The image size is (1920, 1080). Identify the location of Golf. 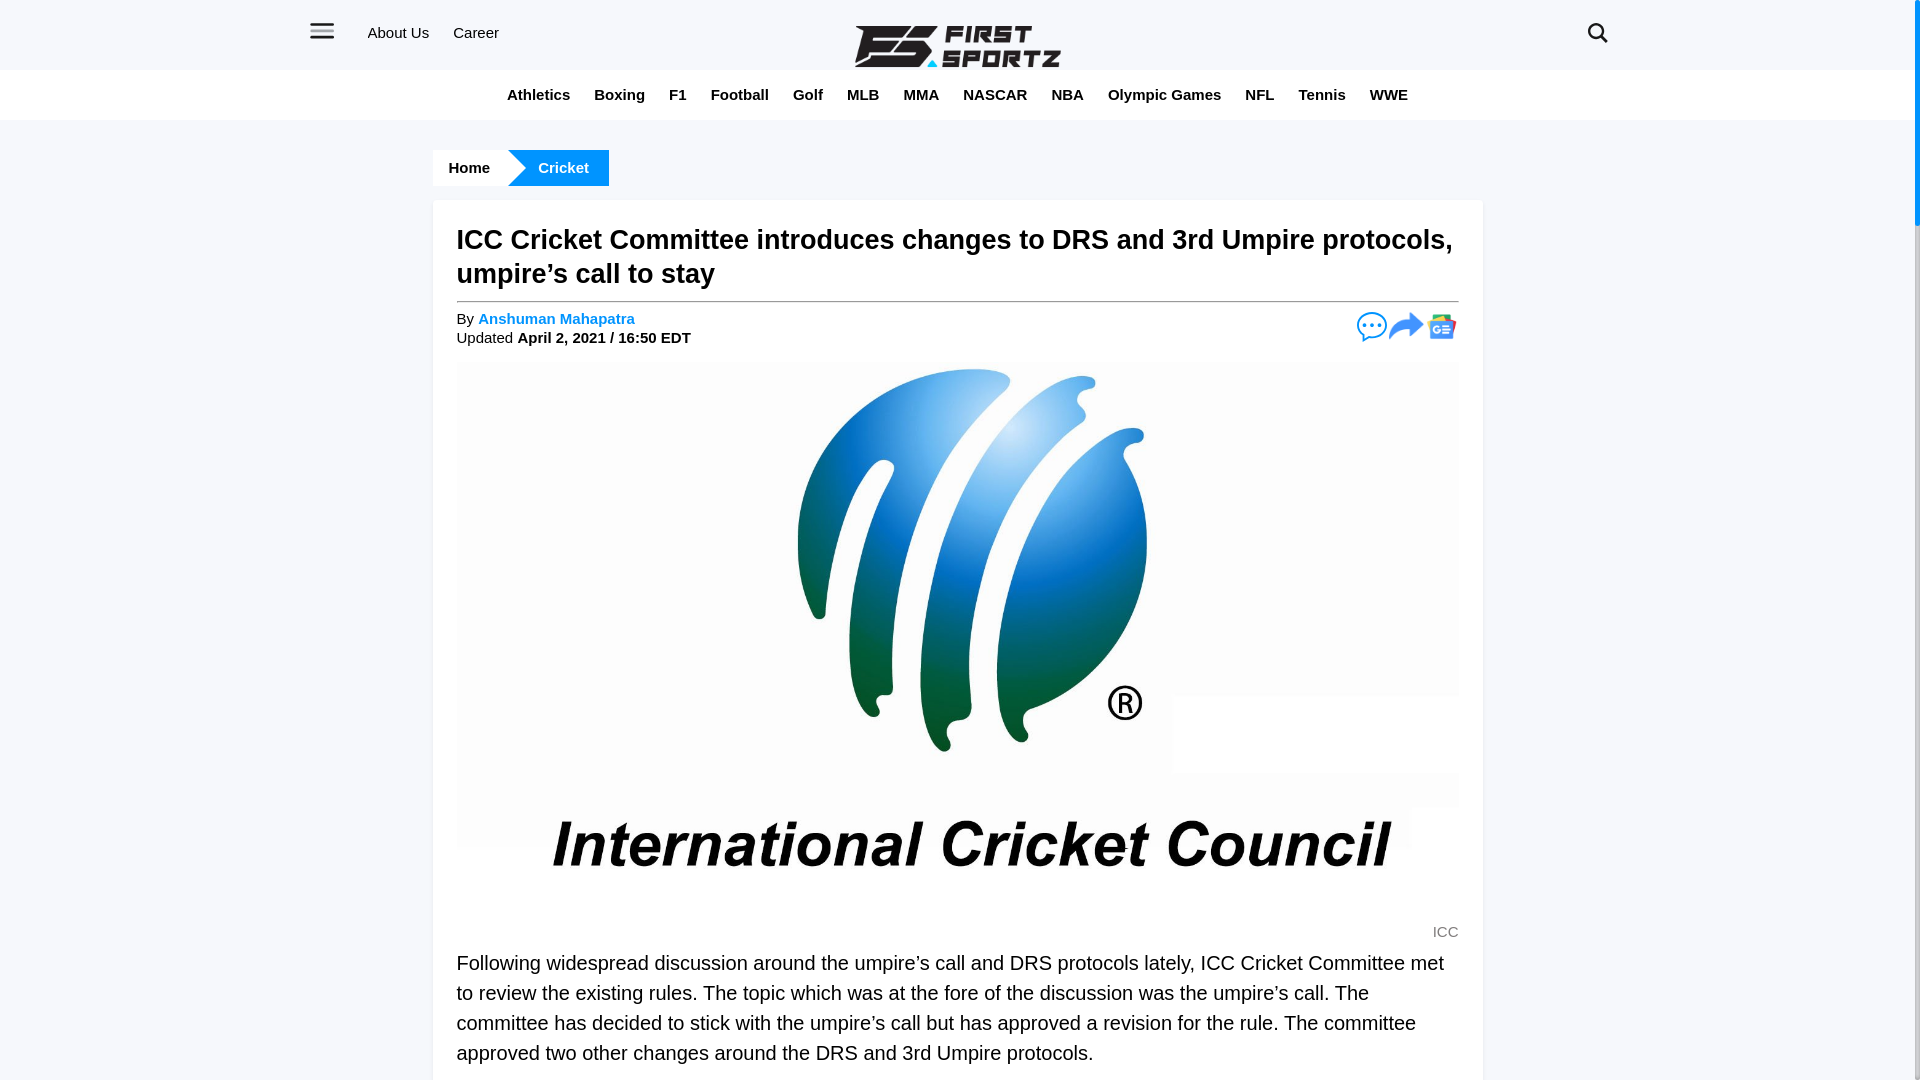
(808, 94).